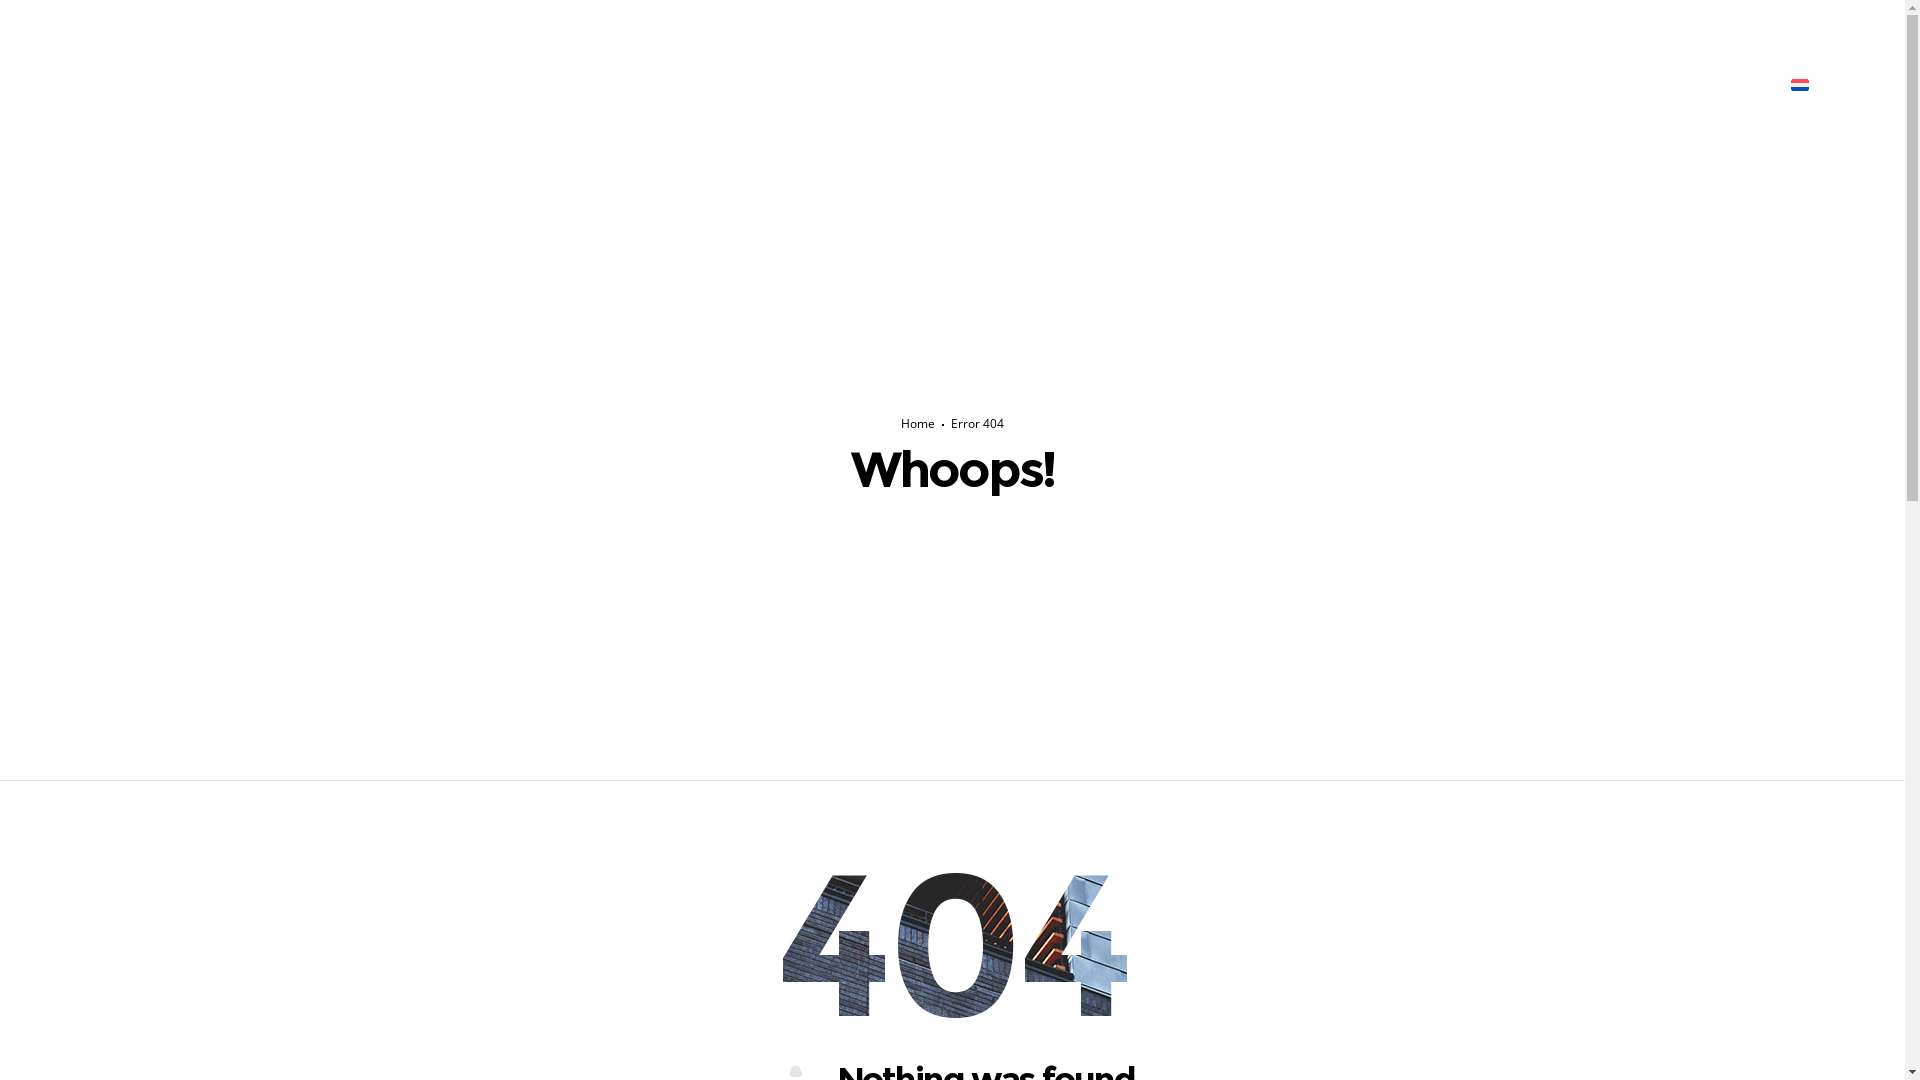 This screenshot has width=1920, height=1080. What do you see at coordinates (1878, 20) in the screenshot?
I see `Instagram` at bounding box center [1878, 20].